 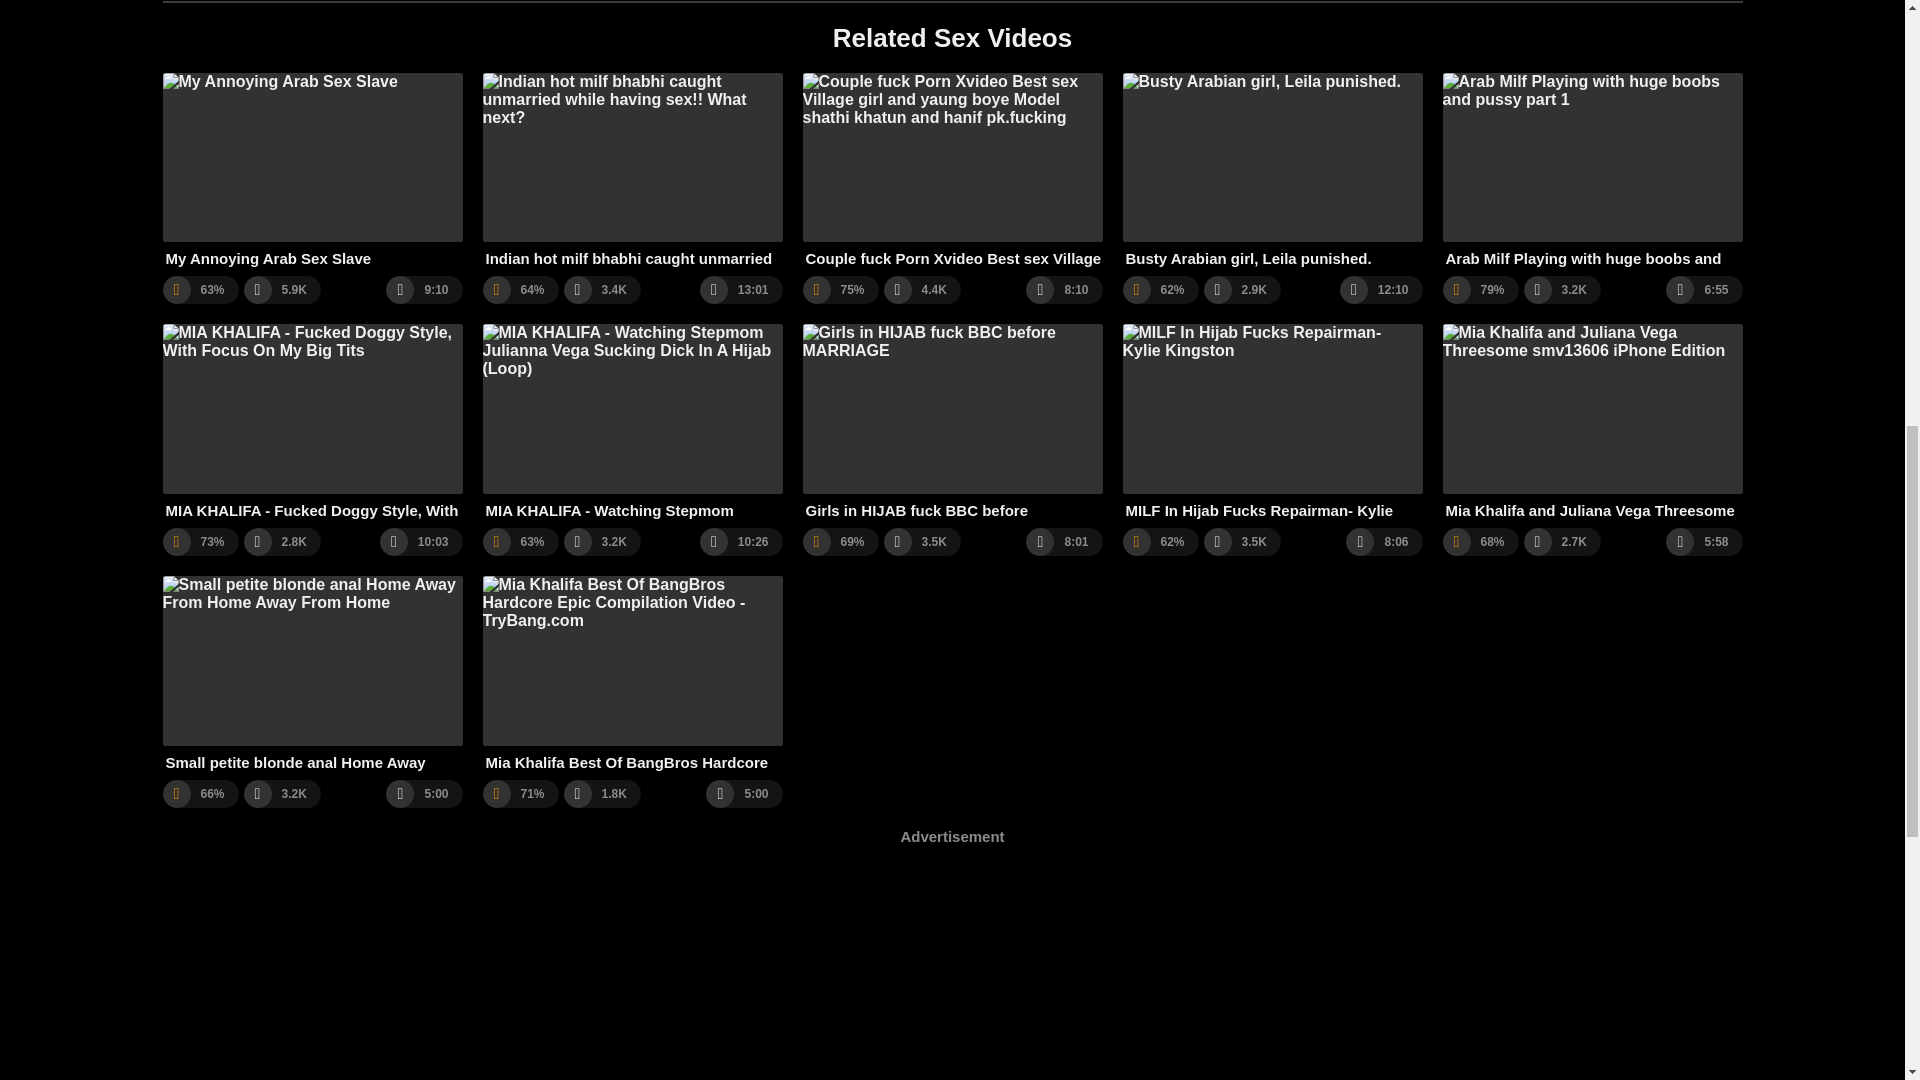 What do you see at coordinates (952, 422) in the screenshot?
I see `Girls in HIJAB fuck BBC before MARRIAGE` at bounding box center [952, 422].